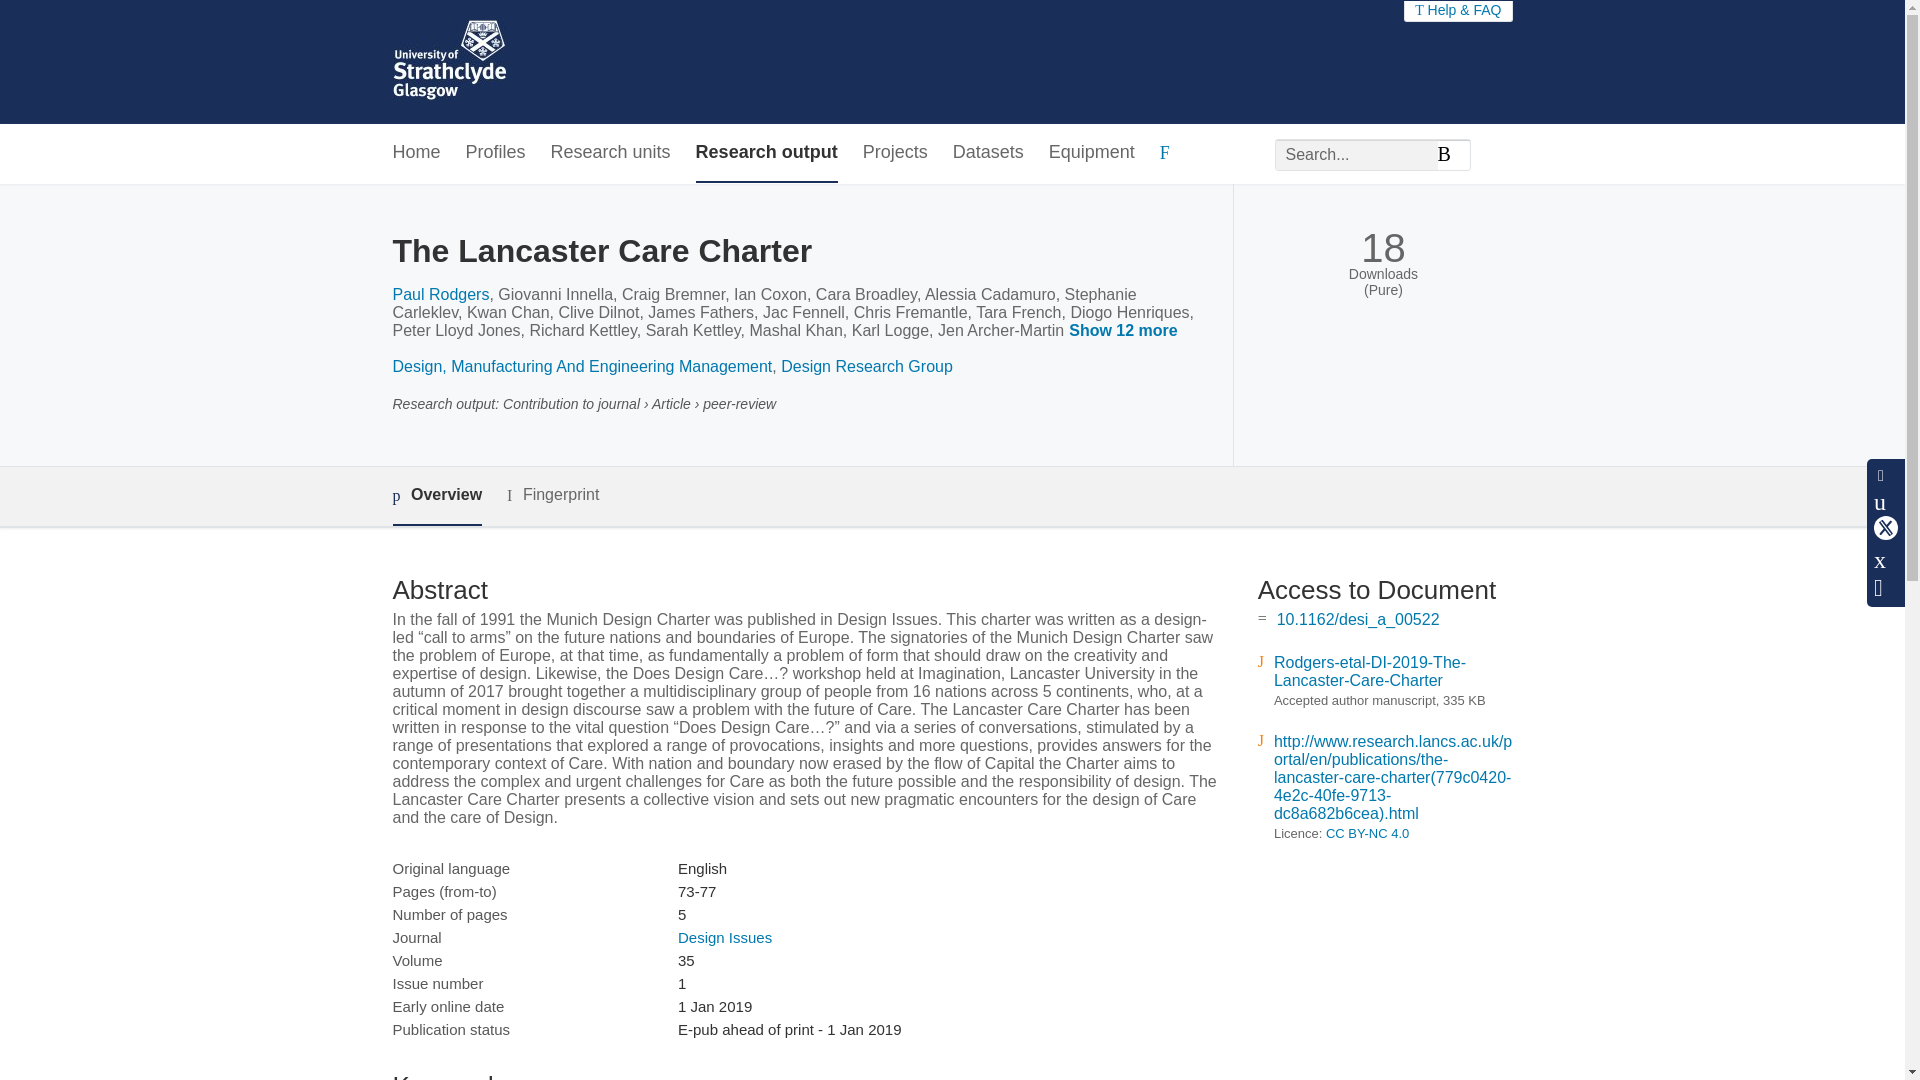 The height and width of the screenshot is (1080, 1920). What do you see at coordinates (766, 153) in the screenshot?
I see `Research output` at bounding box center [766, 153].